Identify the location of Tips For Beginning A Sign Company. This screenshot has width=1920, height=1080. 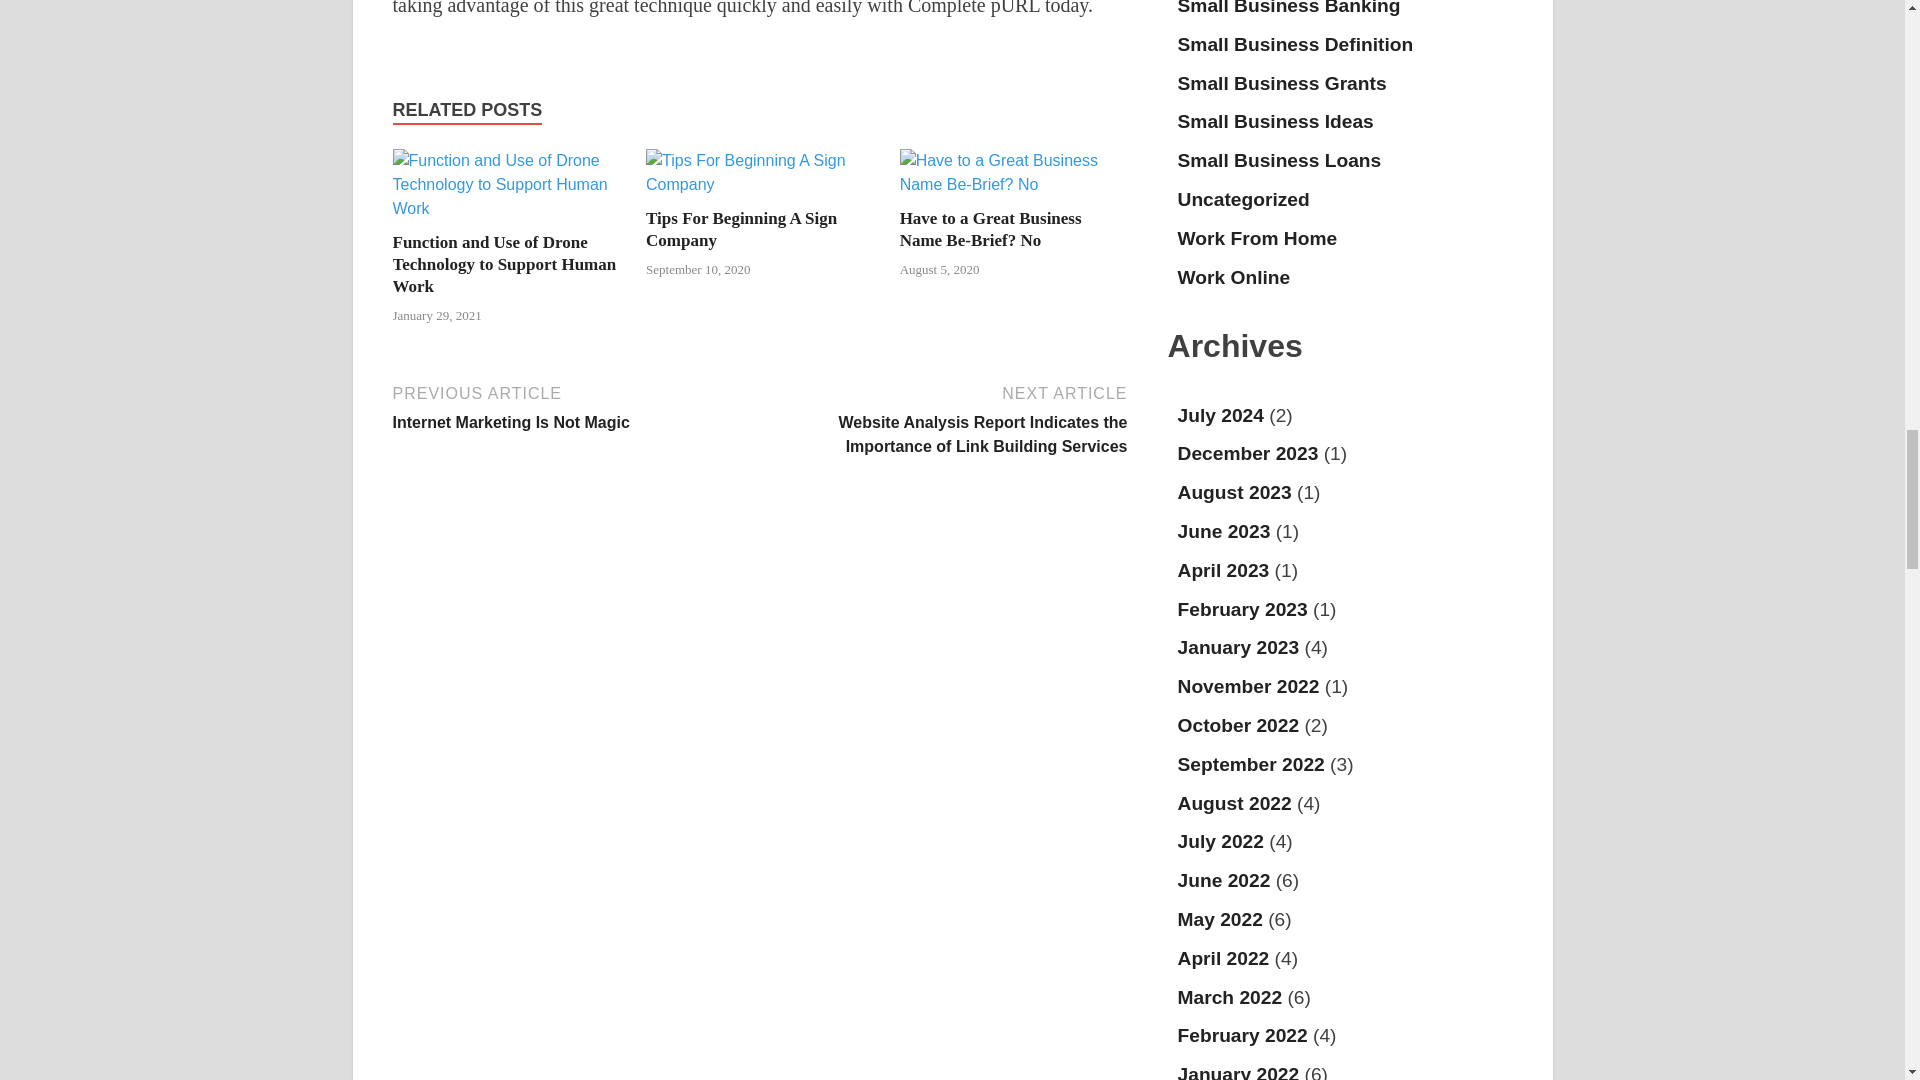
(759, 184).